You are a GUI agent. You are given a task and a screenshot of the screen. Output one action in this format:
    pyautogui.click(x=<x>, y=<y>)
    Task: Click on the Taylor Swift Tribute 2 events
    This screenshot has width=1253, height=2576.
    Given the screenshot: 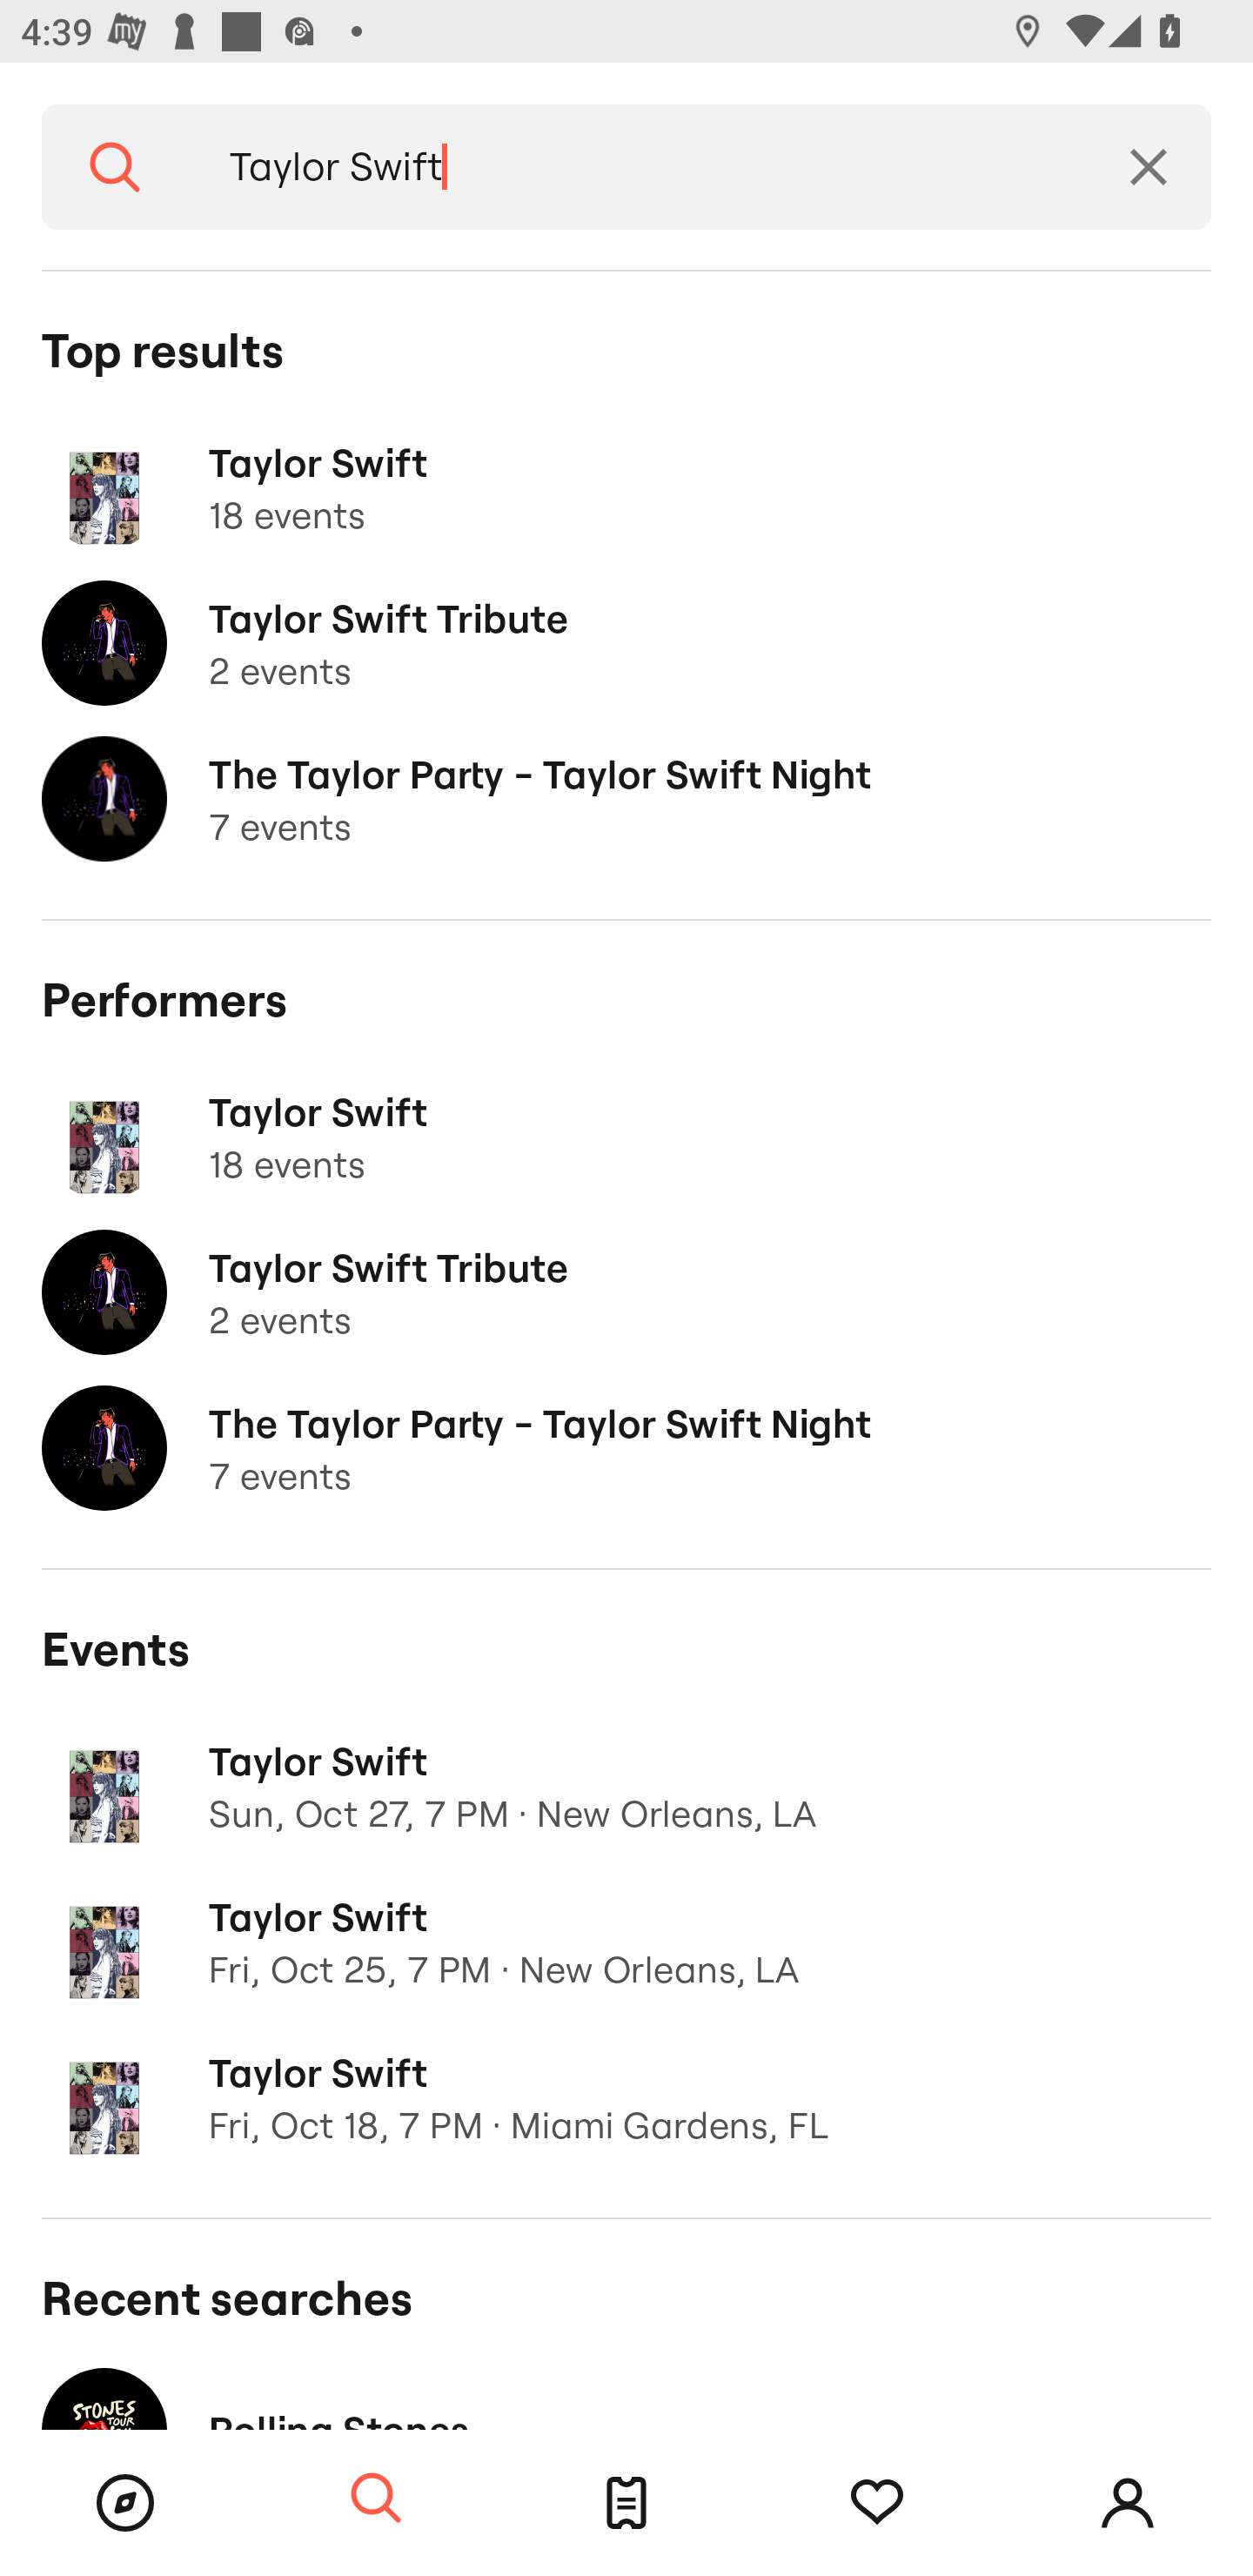 What is the action you would take?
    pyautogui.click(x=626, y=644)
    